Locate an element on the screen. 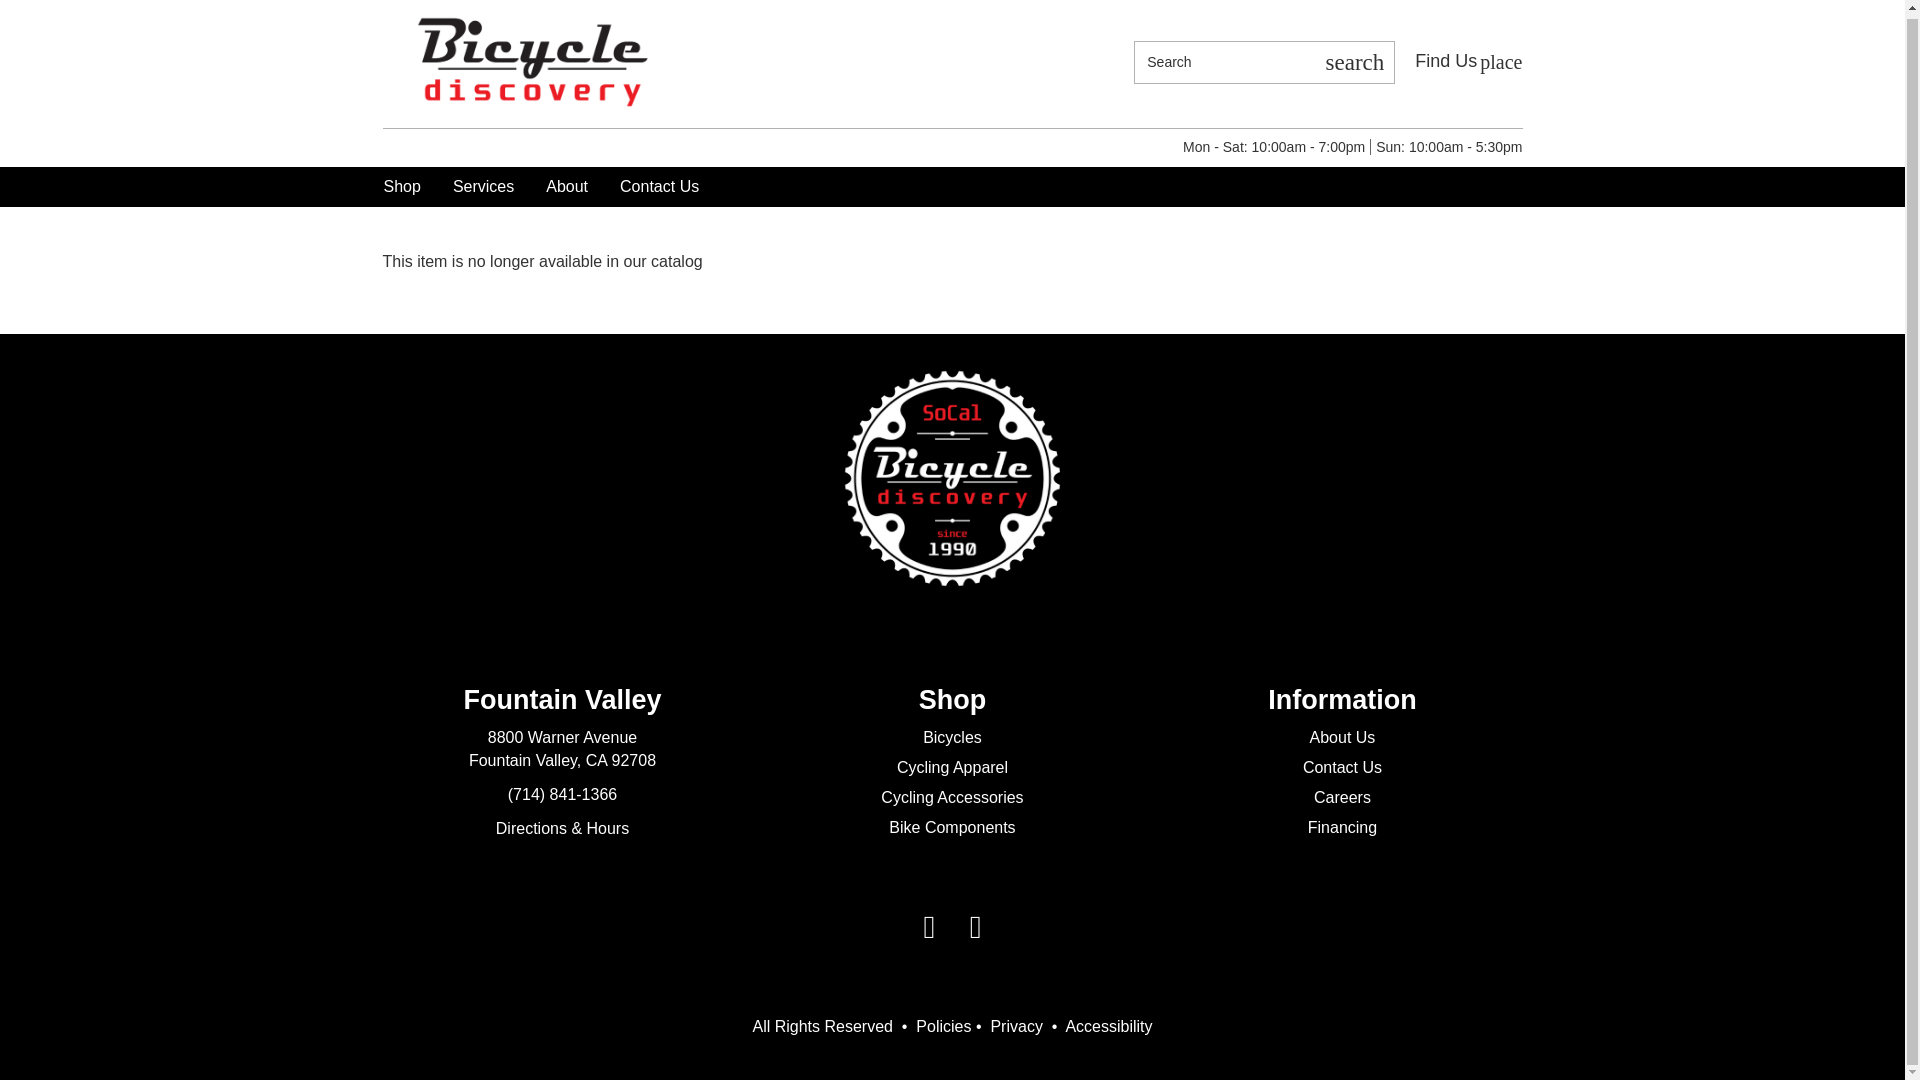 The image size is (1920, 1080). Shop is located at coordinates (402, 187).